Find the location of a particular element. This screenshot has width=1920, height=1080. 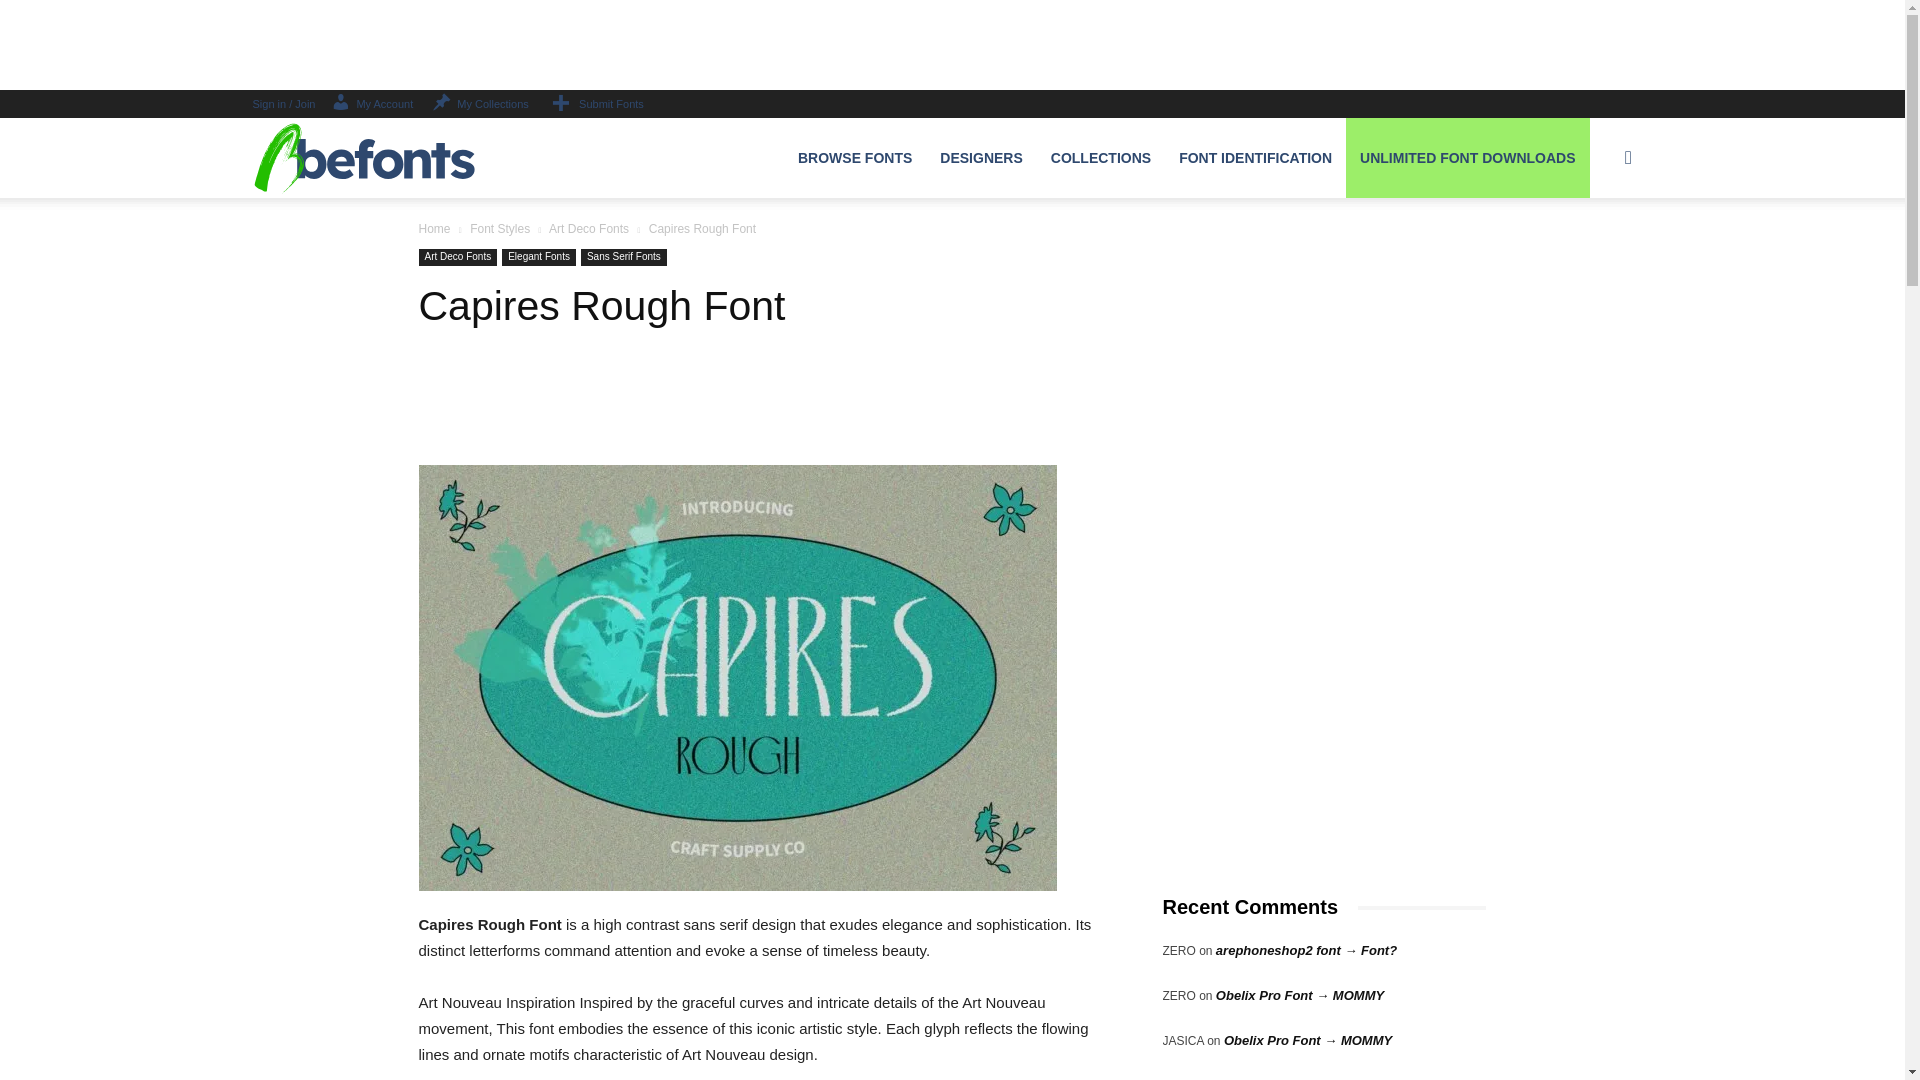

View all posts in Art Deco Fonts is located at coordinates (589, 229).